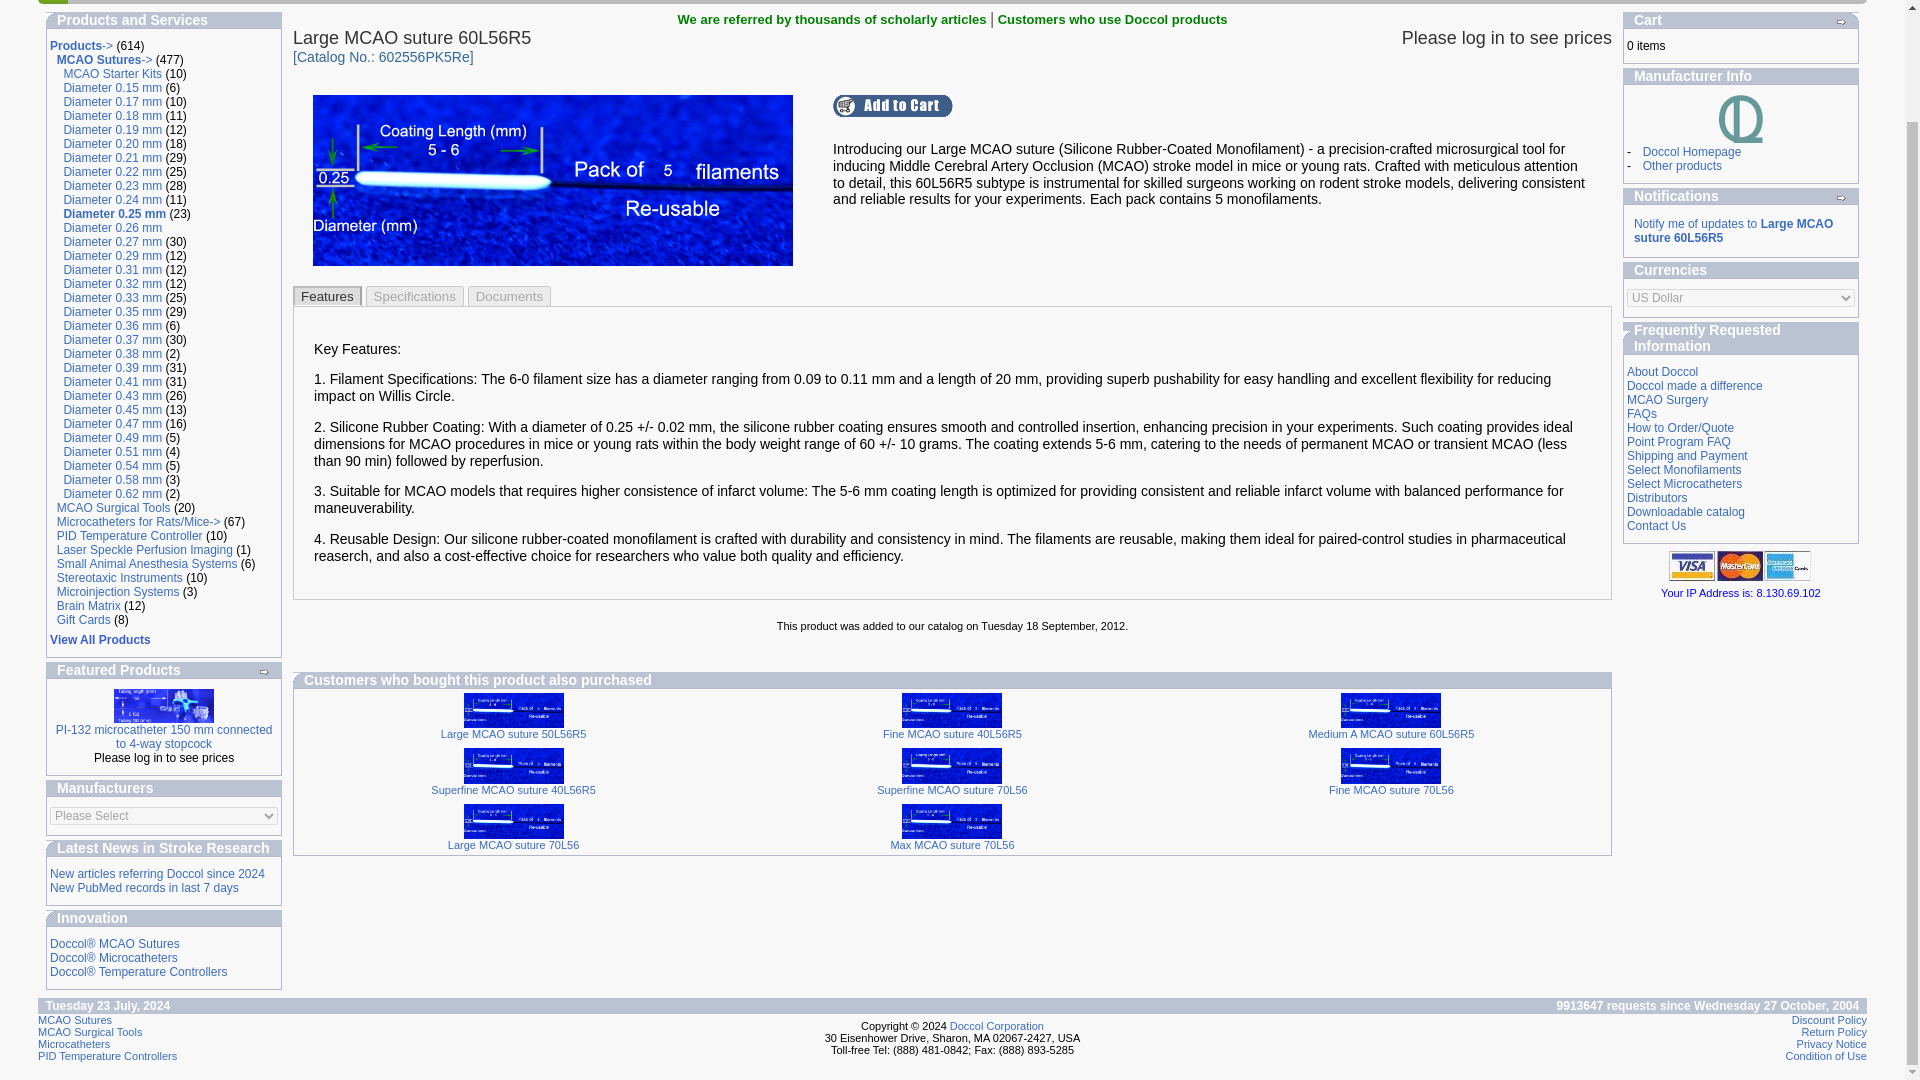  What do you see at coordinates (952, 822) in the screenshot?
I see ` Max MCAO suture 70L56 ` at bounding box center [952, 822].